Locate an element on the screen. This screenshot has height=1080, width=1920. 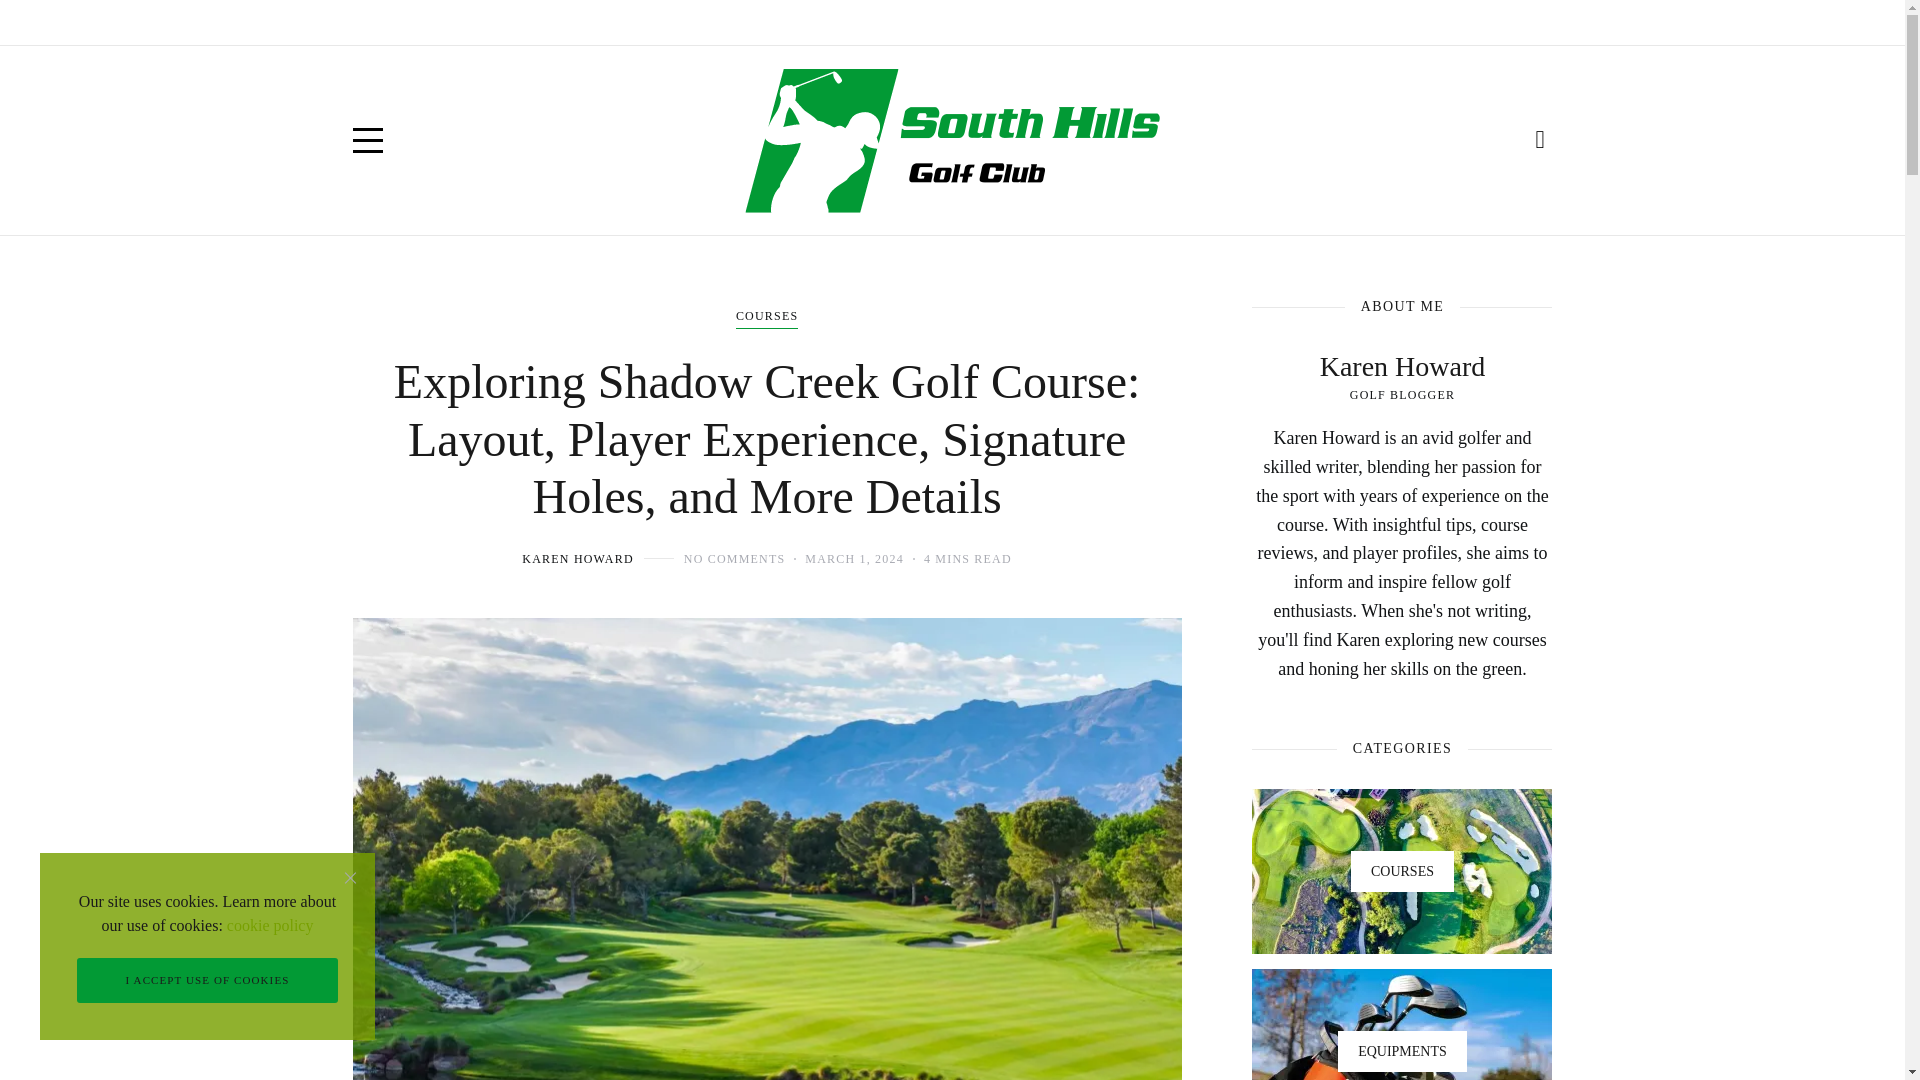
COURSES is located at coordinates (449, 22).